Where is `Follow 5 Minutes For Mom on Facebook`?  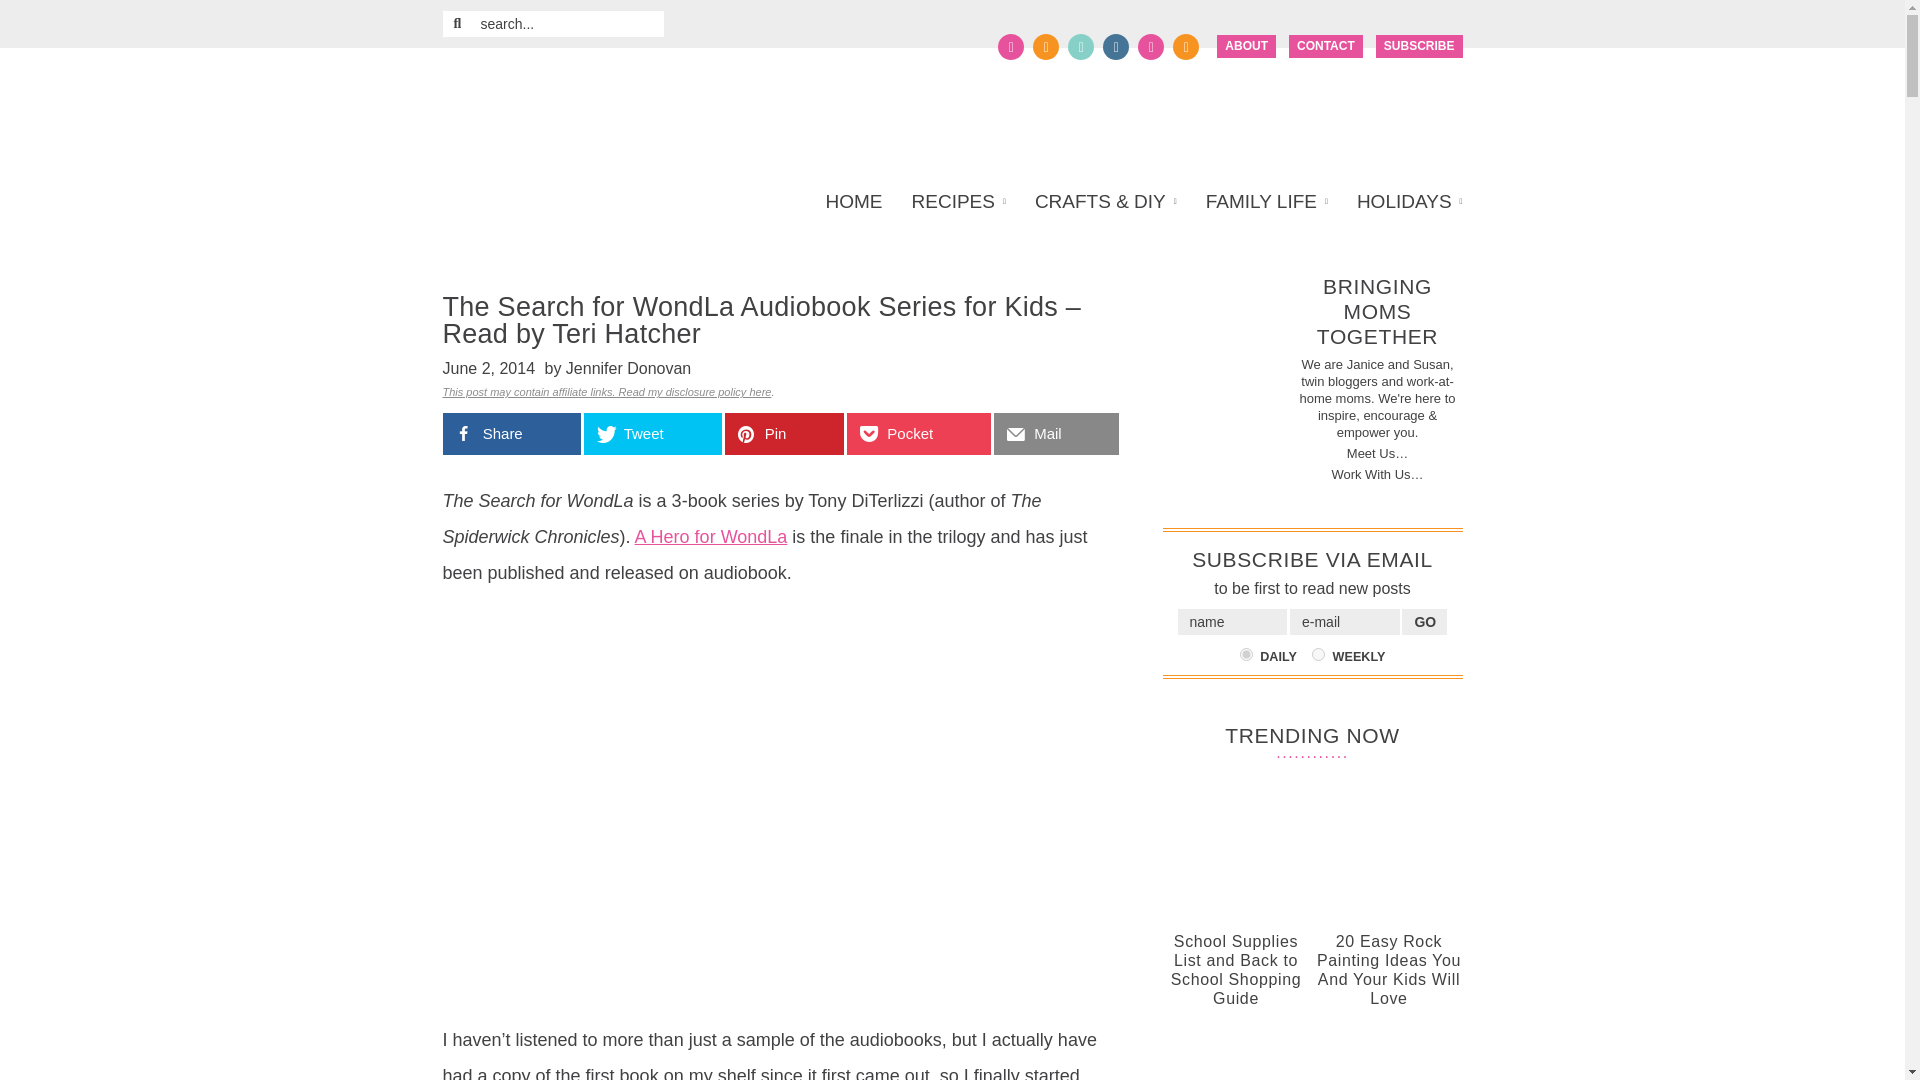
Follow 5 Minutes For Mom on Facebook is located at coordinates (1010, 46).